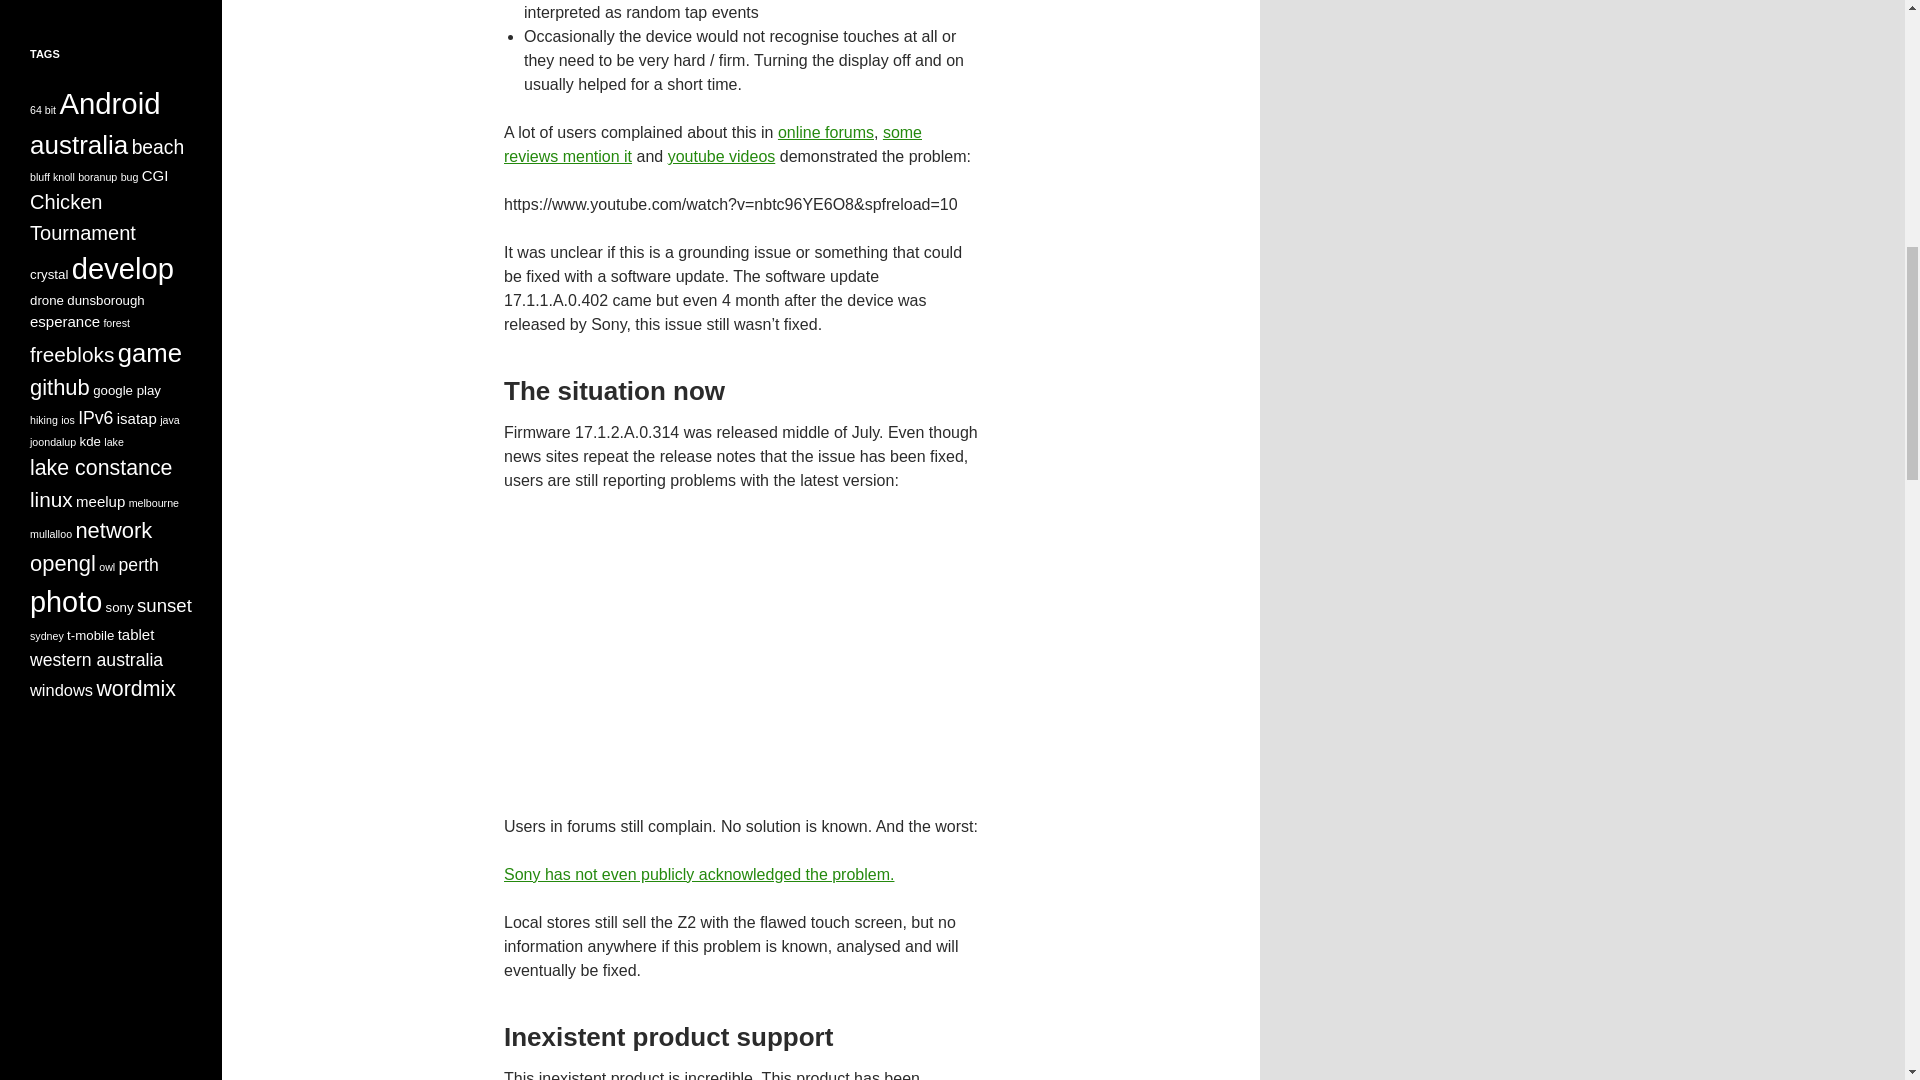 Image resolution: width=1920 pixels, height=1080 pixels. I want to click on some reviews mention it, so click(712, 144).